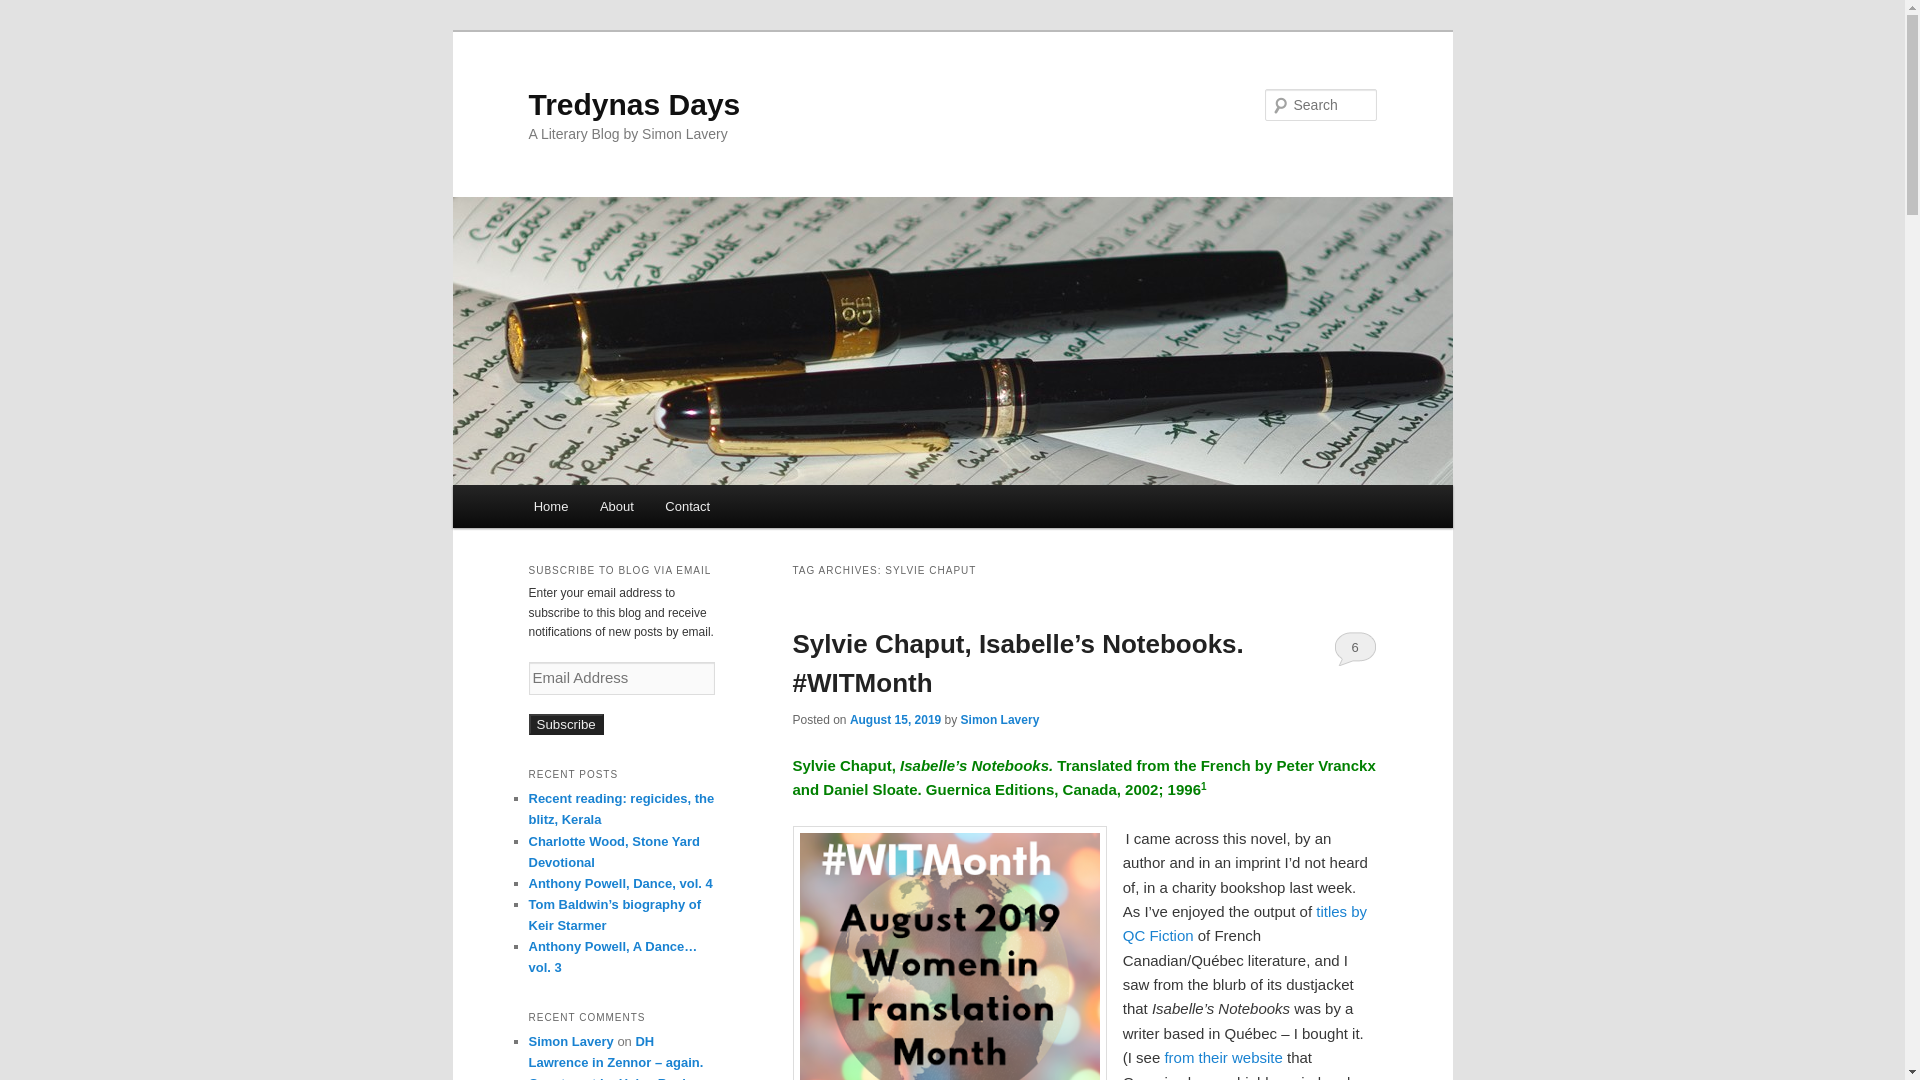 Image resolution: width=1920 pixels, height=1080 pixels. Describe the element at coordinates (565, 724) in the screenshot. I see `Subscribe` at that location.